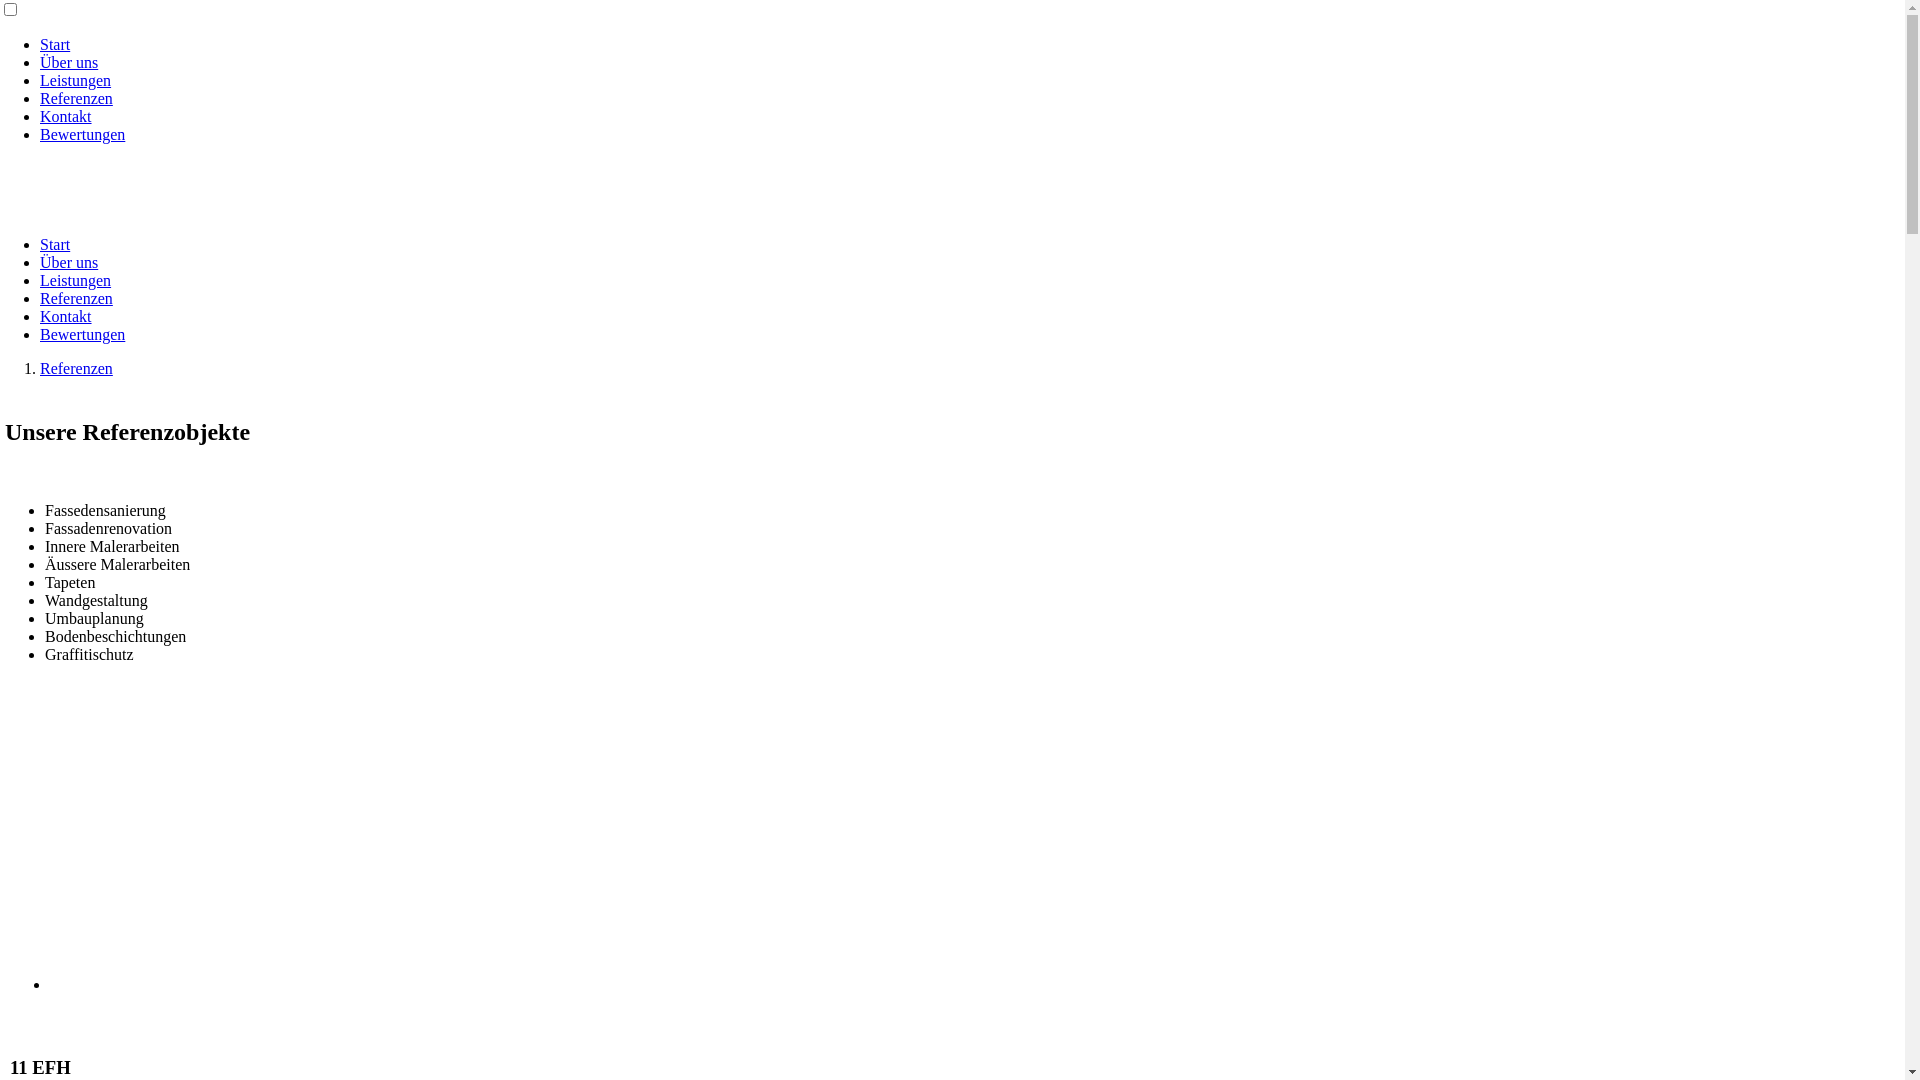 The image size is (1920, 1080). I want to click on Start, so click(55, 44).